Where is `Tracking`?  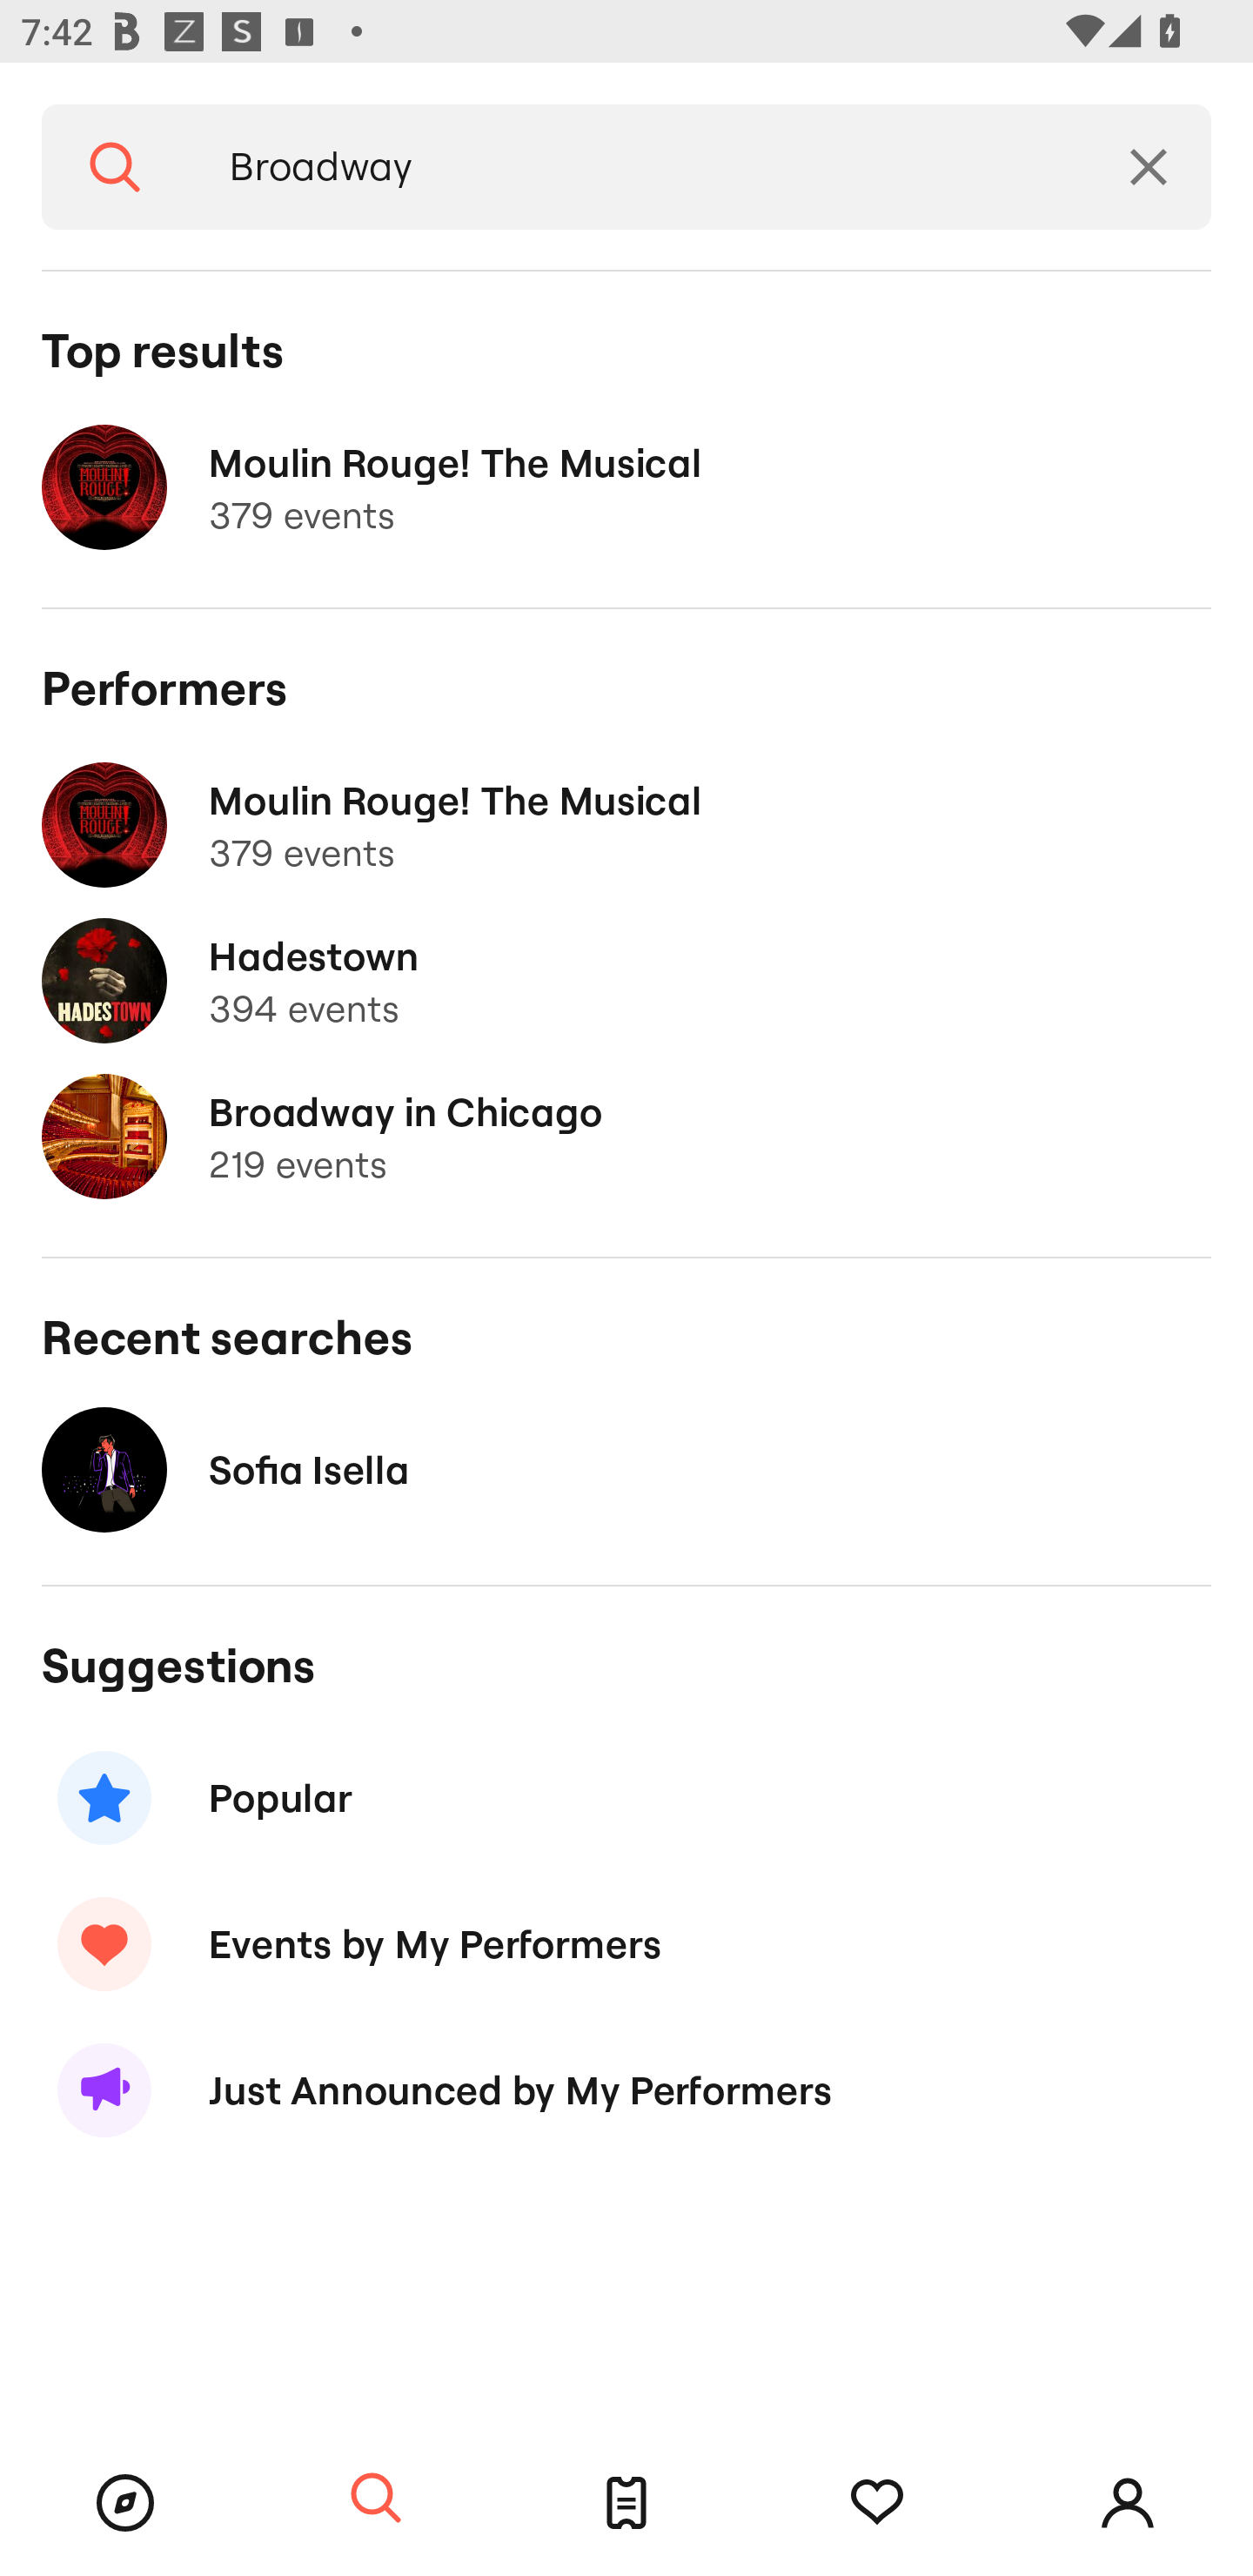
Tracking is located at coordinates (877, 2503).